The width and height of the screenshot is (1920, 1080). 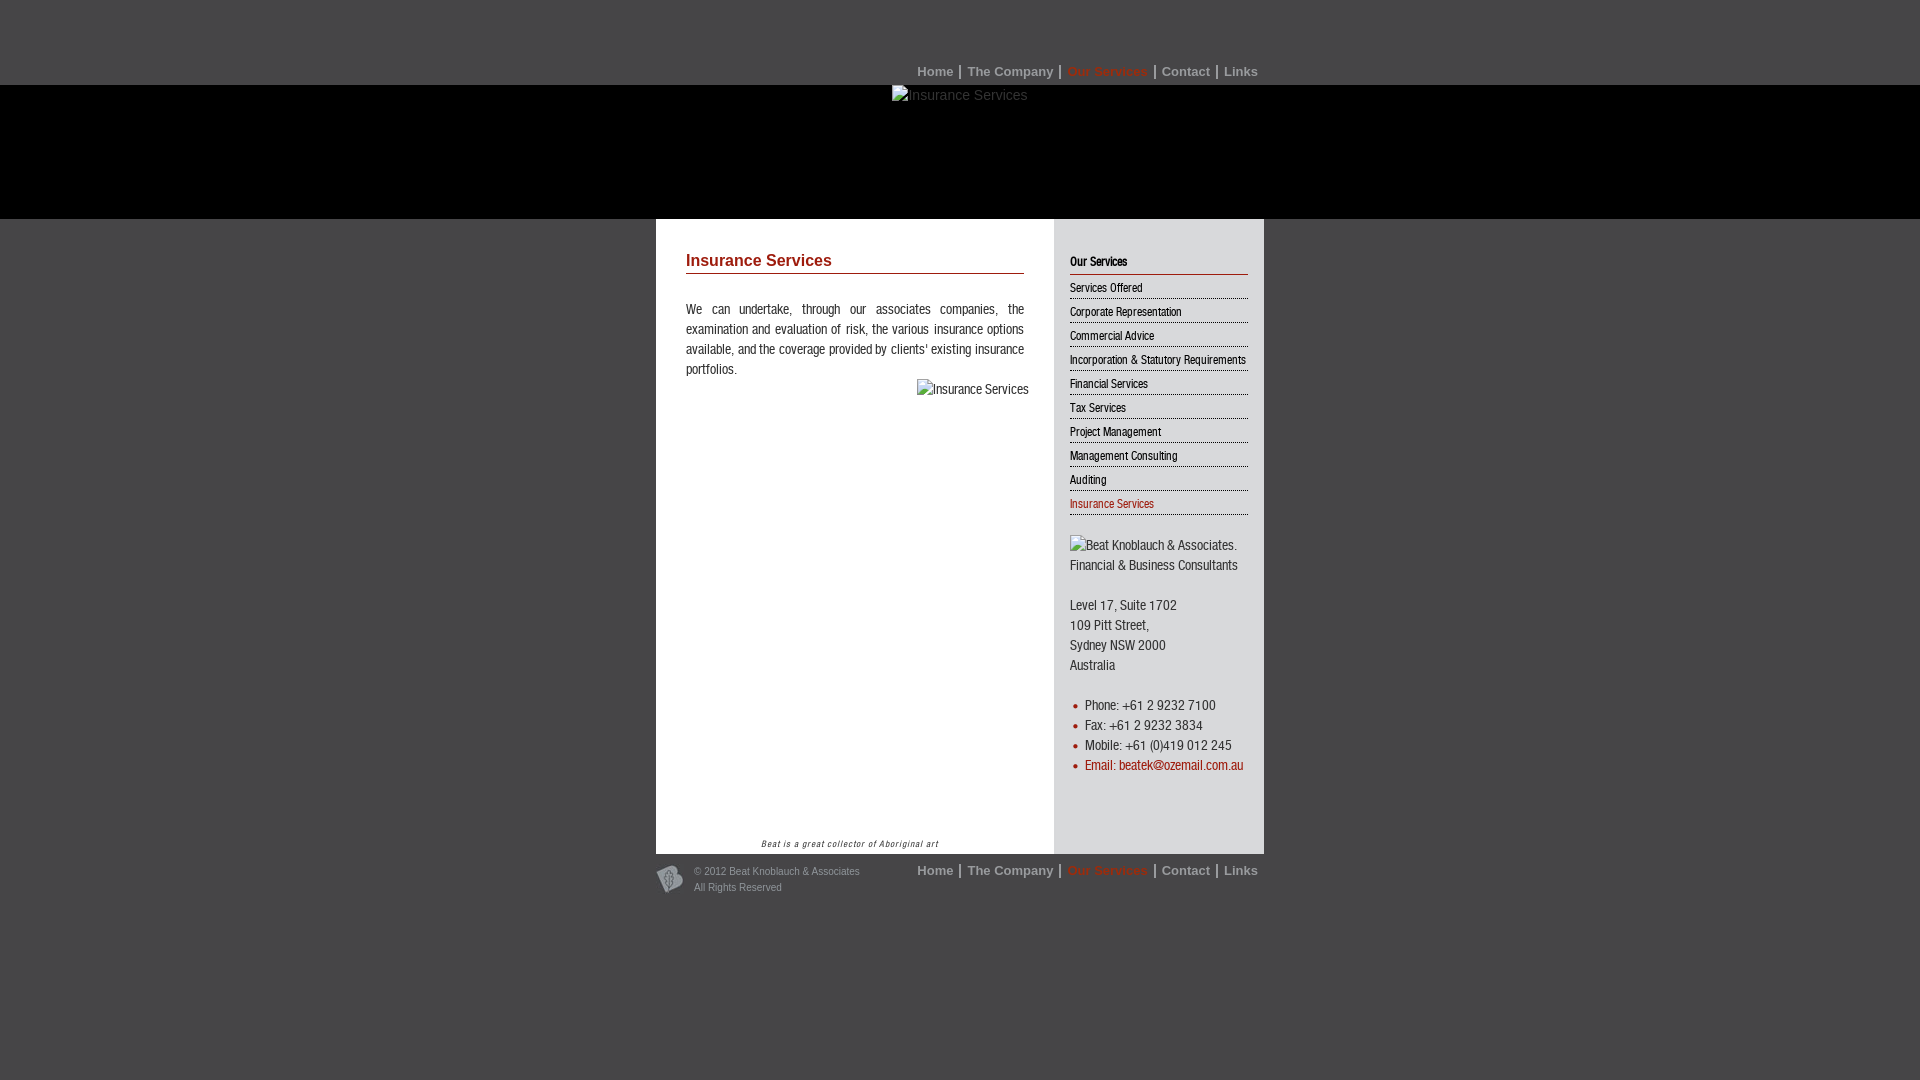 I want to click on Corporate Representation, so click(x=1126, y=312).